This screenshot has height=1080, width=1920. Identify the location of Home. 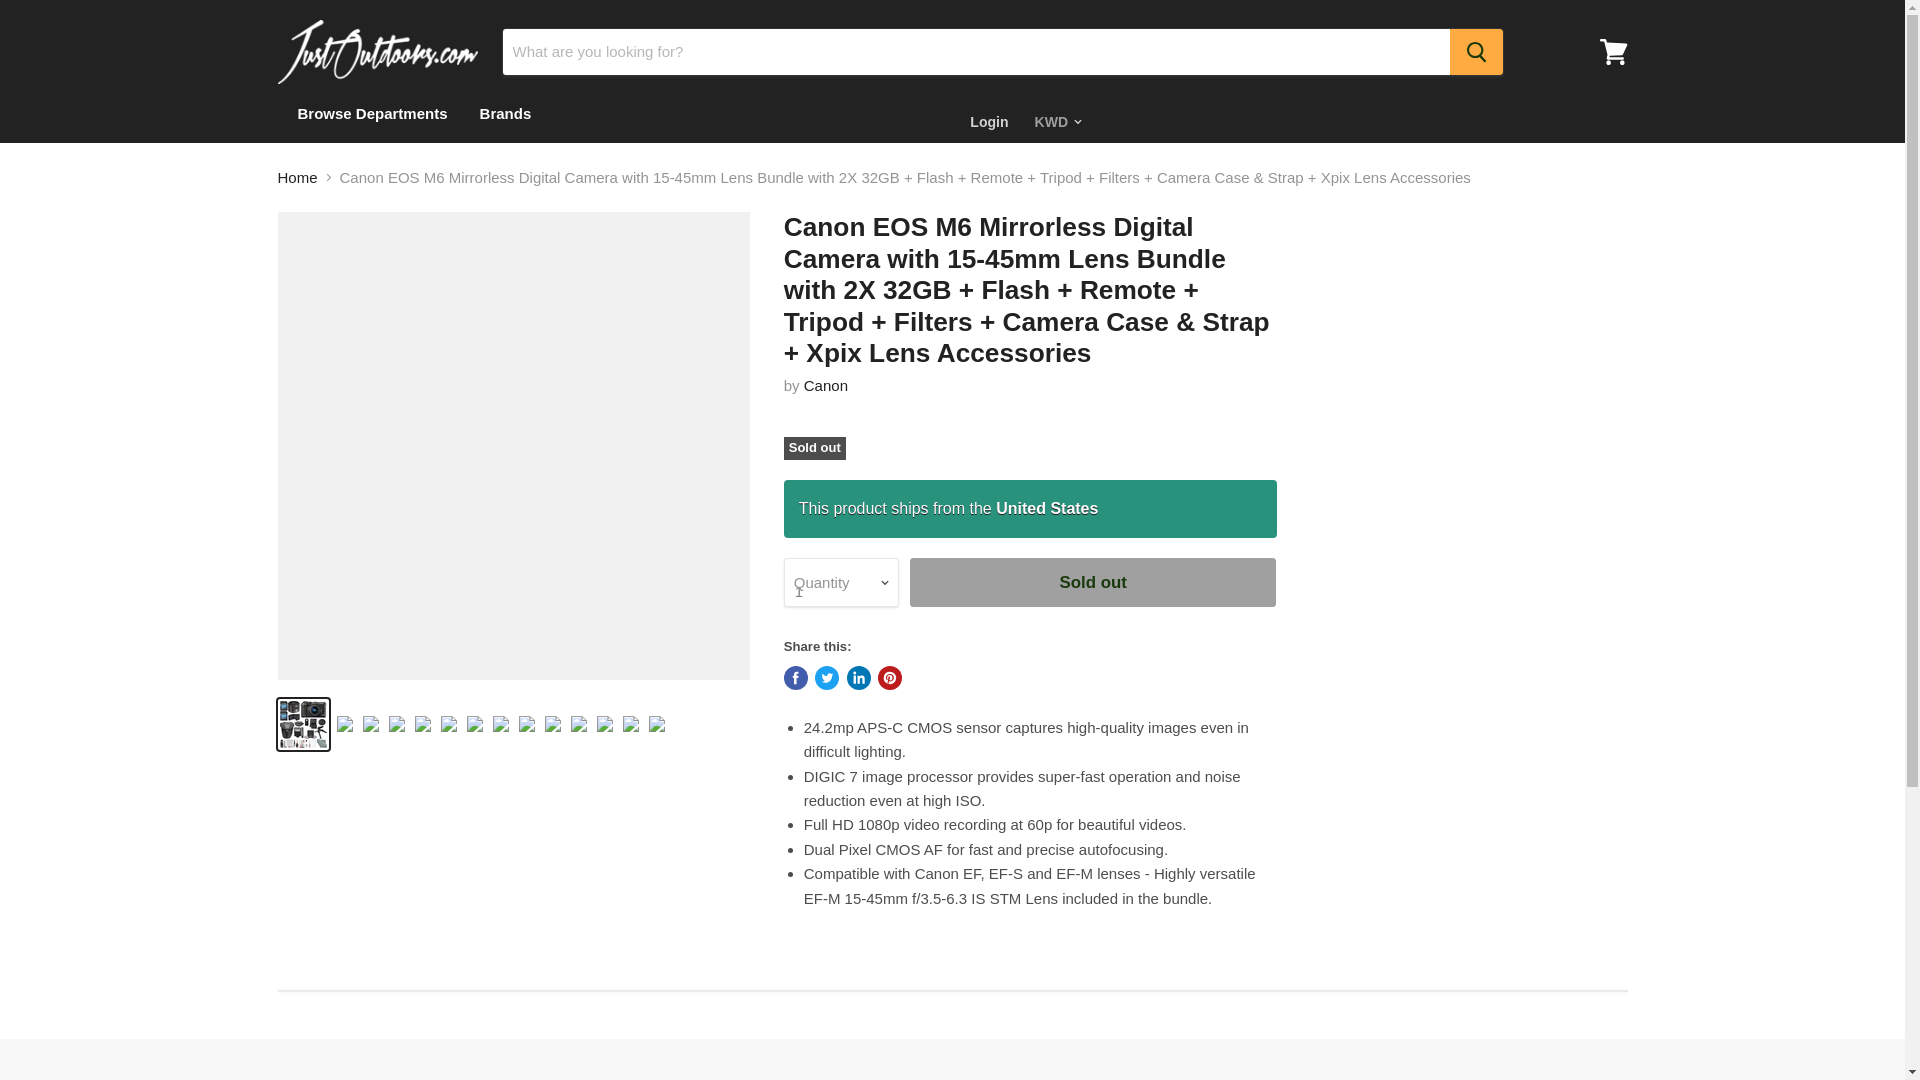
(298, 176).